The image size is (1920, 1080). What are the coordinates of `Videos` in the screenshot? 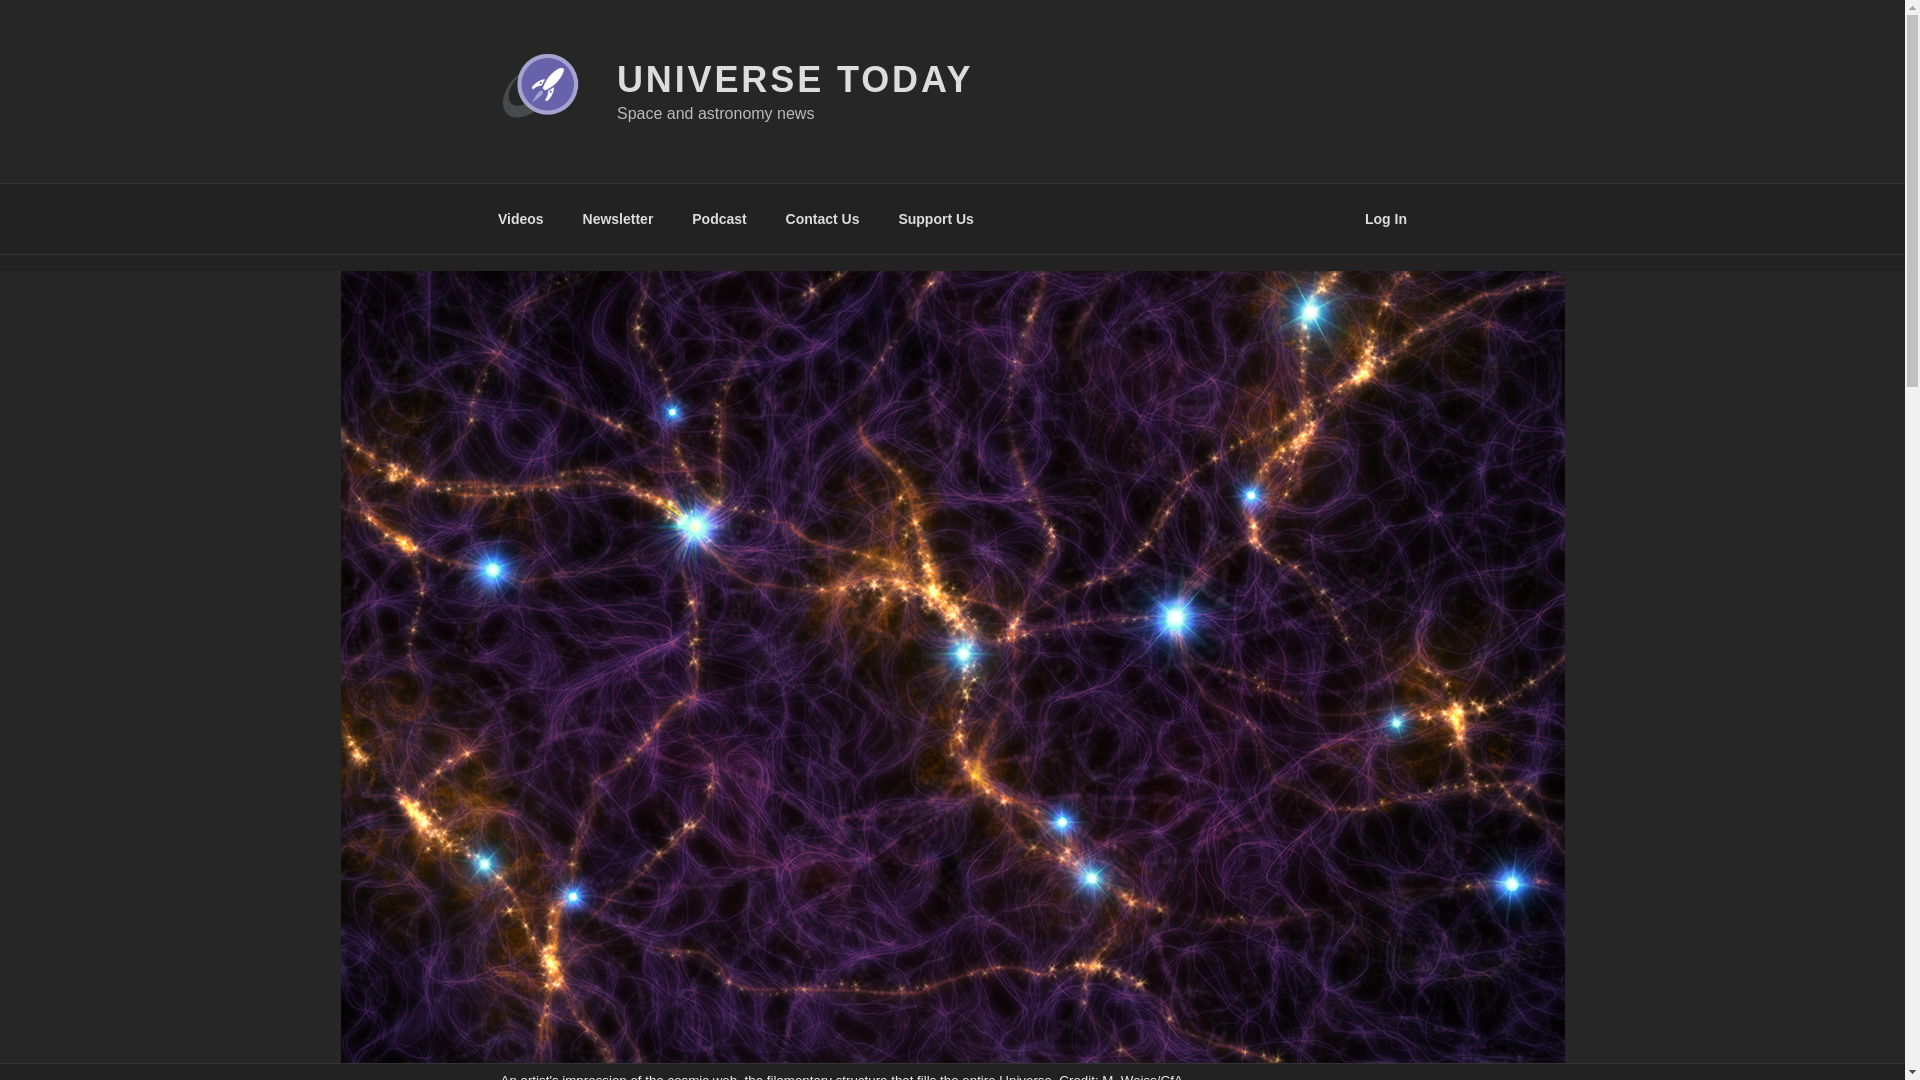 It's located at (520, 218).